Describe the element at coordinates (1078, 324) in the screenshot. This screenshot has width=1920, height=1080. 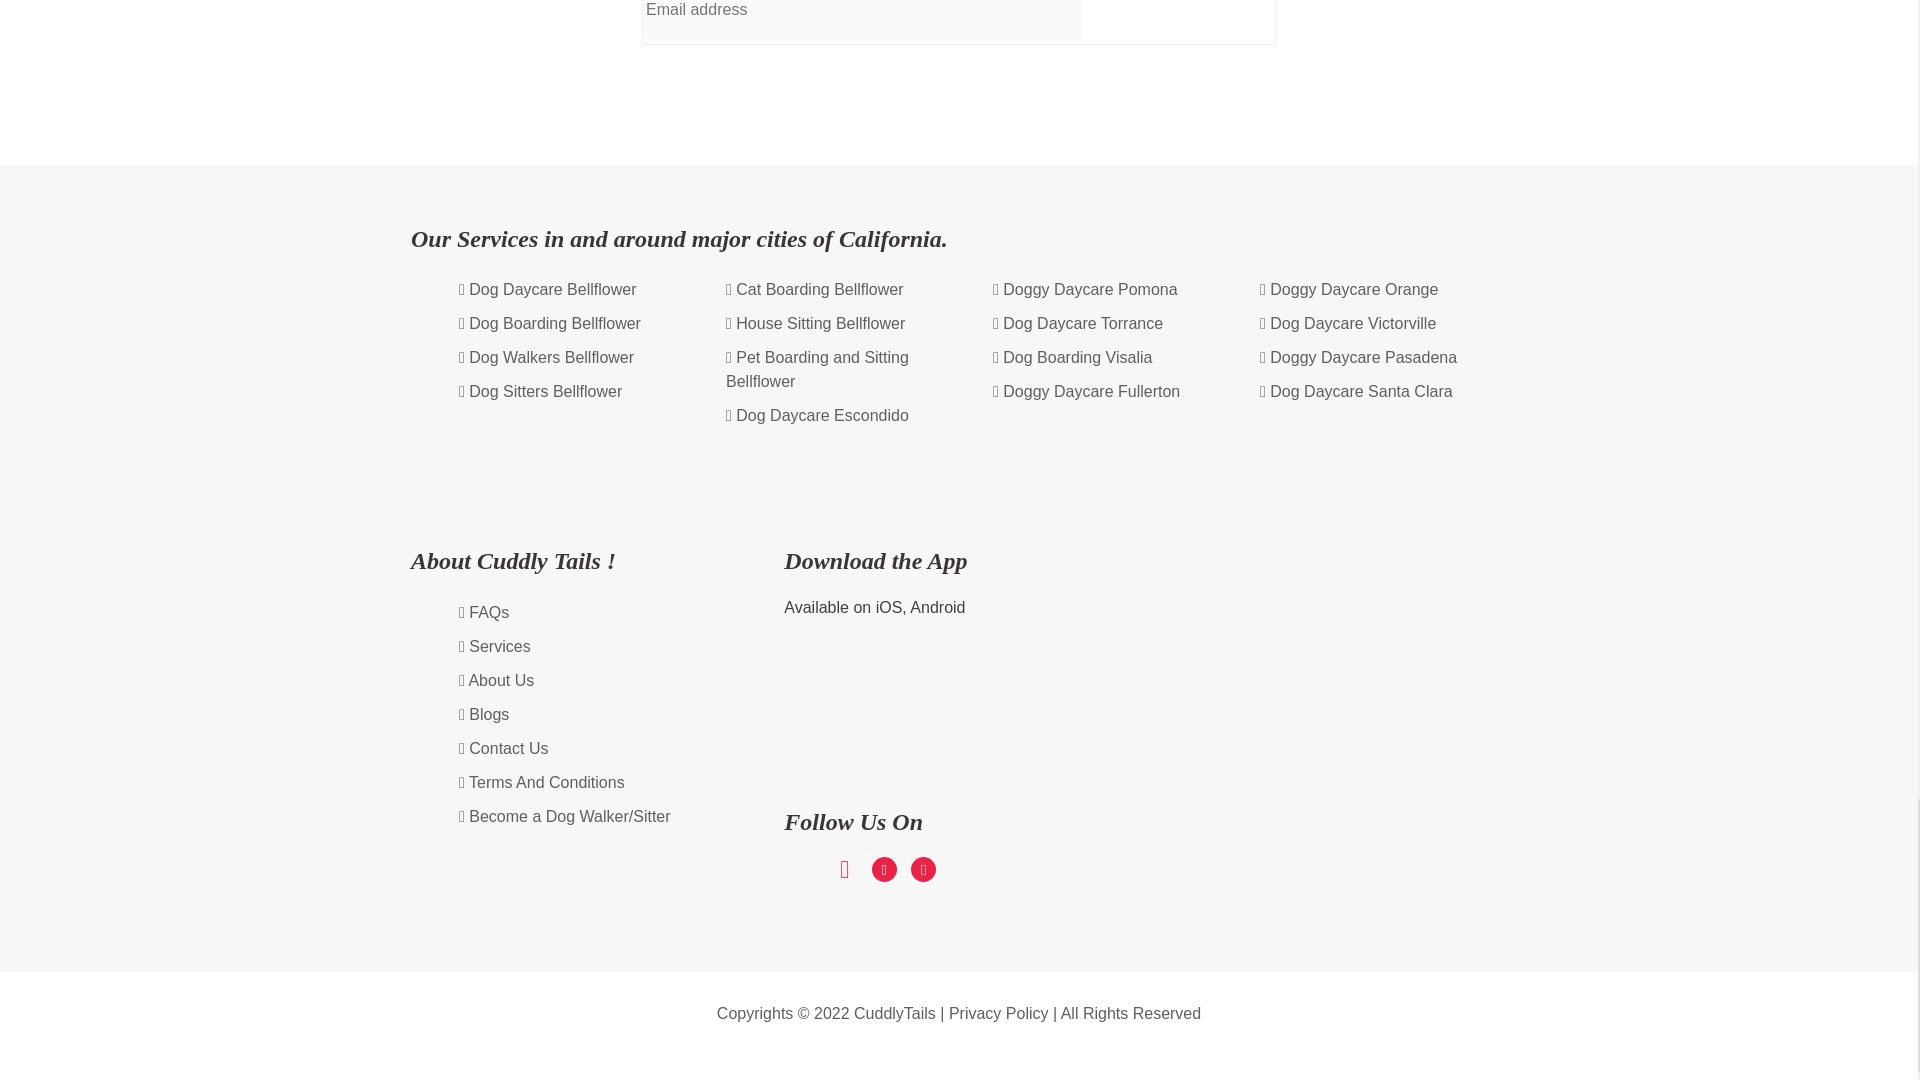
I see `Dog Daycare Torrance` at that location.